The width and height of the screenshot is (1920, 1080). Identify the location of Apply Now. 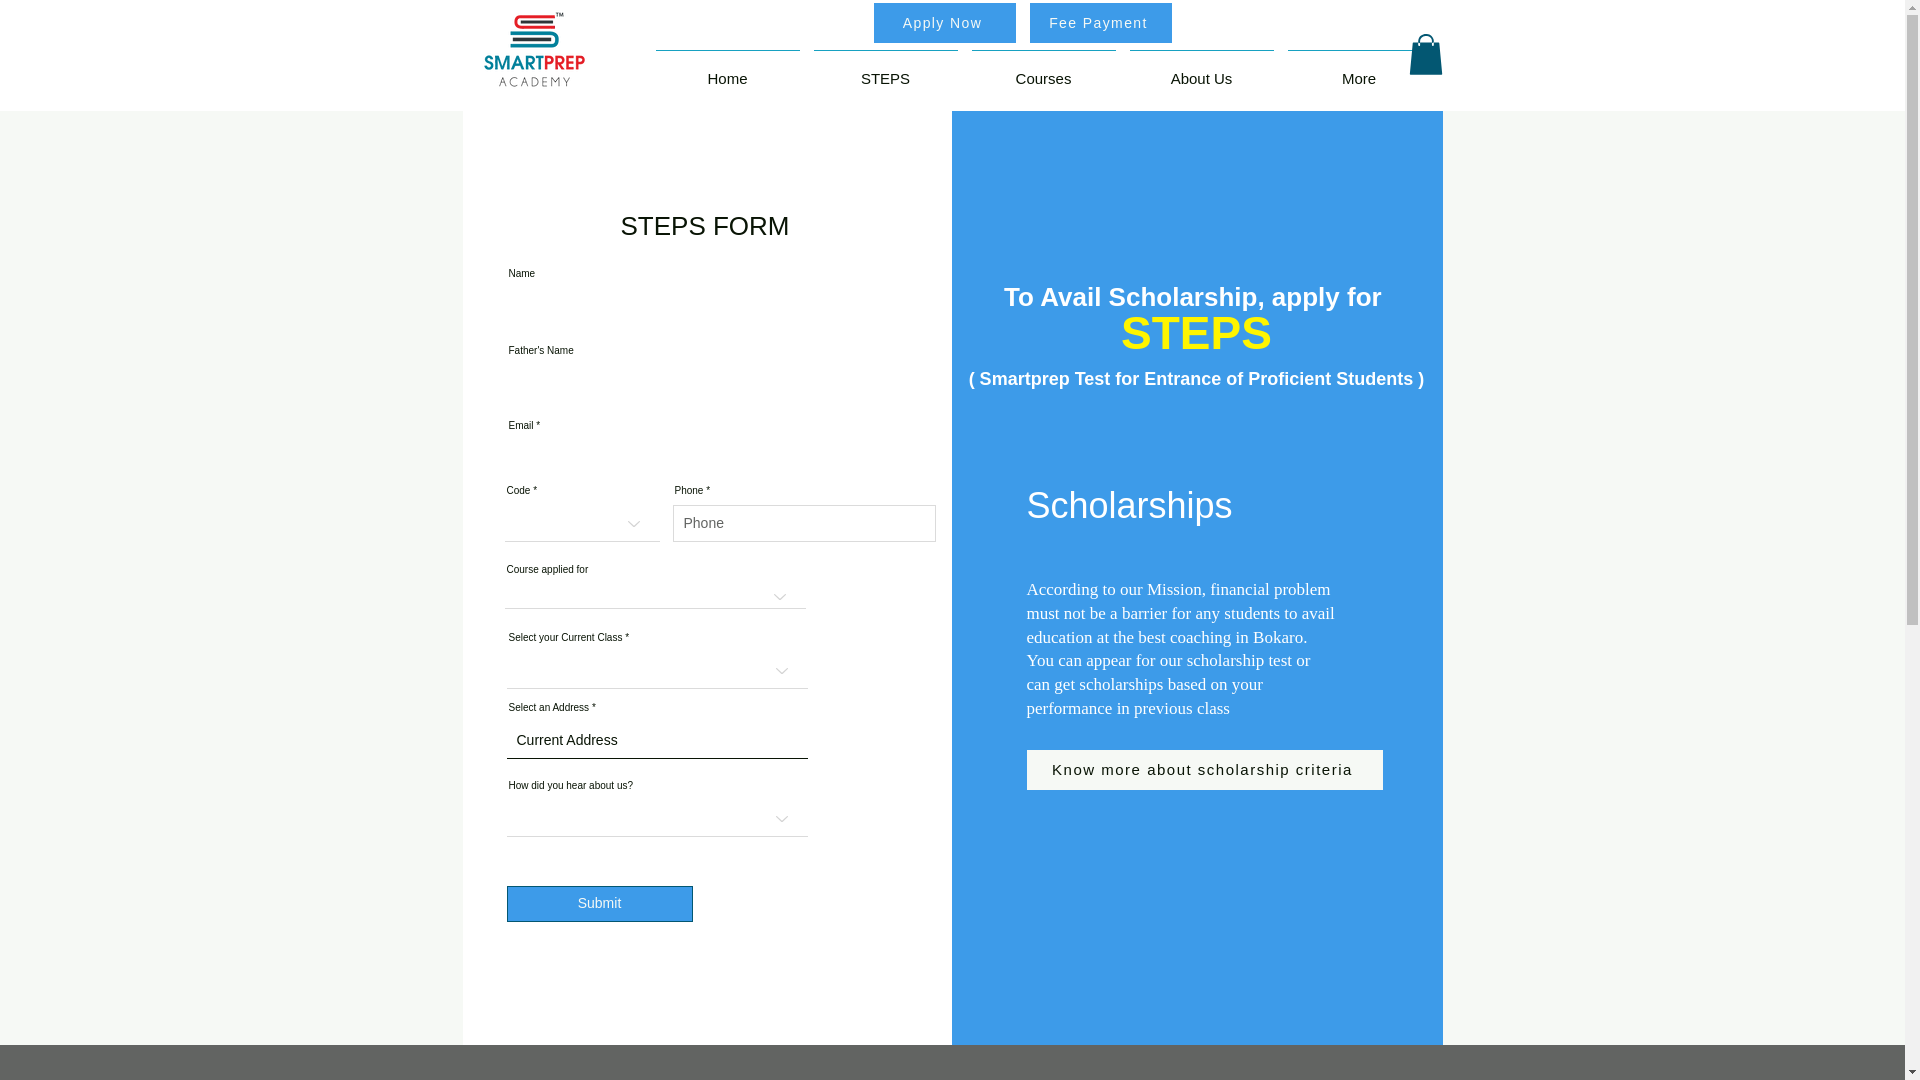
(944, 23).